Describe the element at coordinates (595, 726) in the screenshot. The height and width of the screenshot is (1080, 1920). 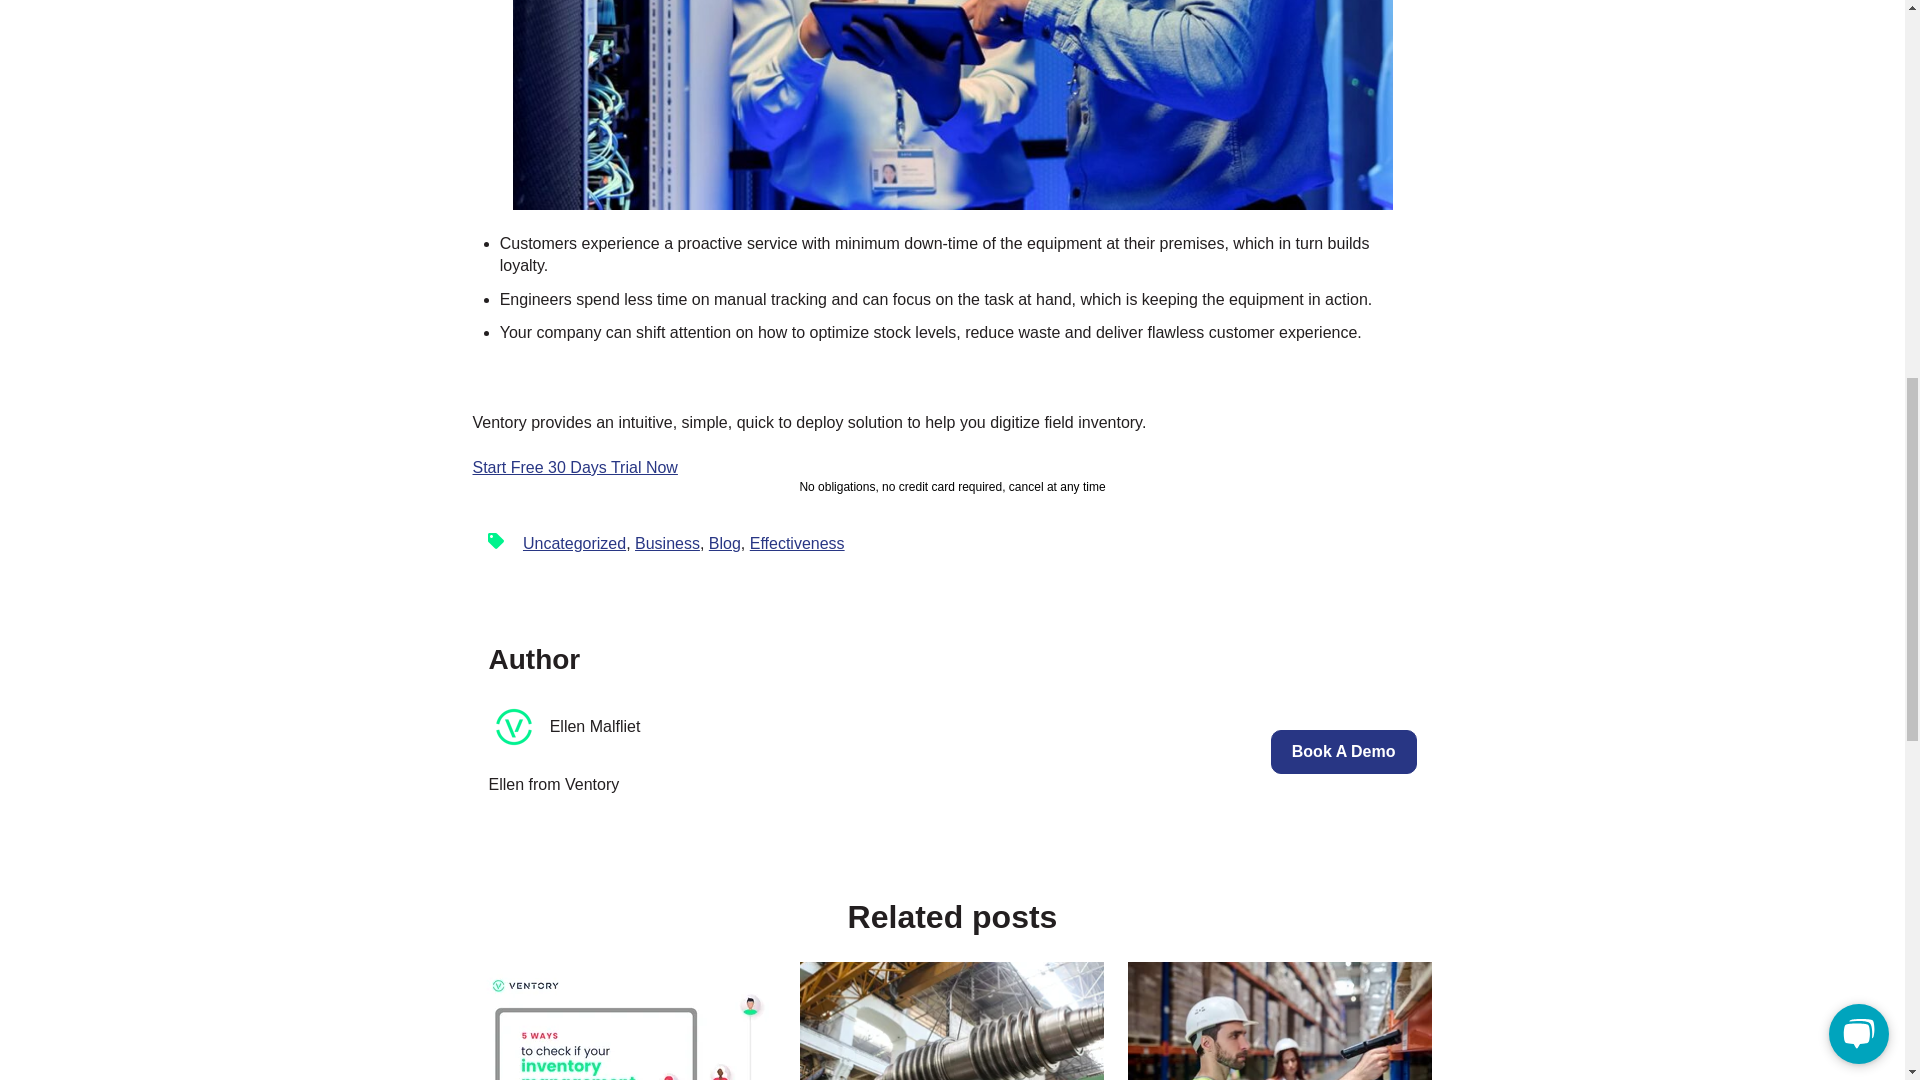
I see `Ellen Malfliet` at that location.